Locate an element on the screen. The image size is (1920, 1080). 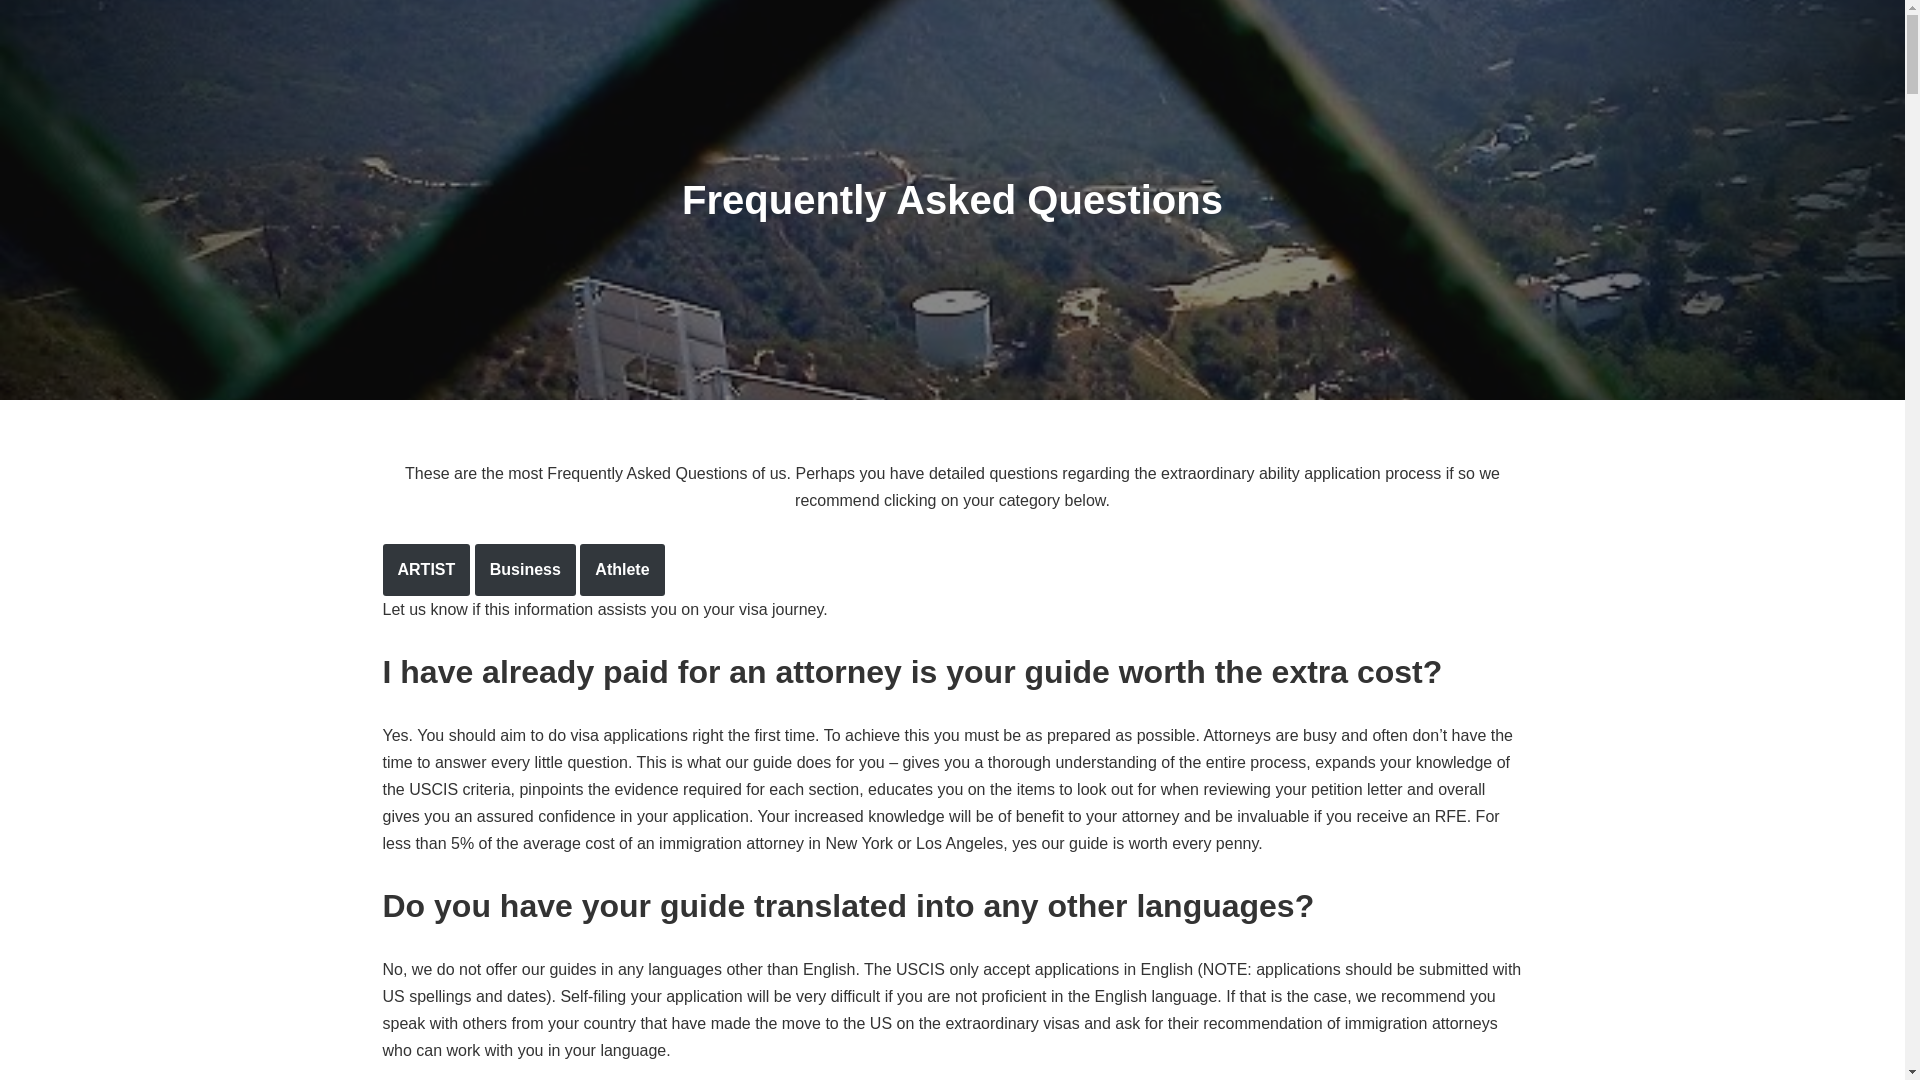
ARTIST is located at coordinates (426, 570).